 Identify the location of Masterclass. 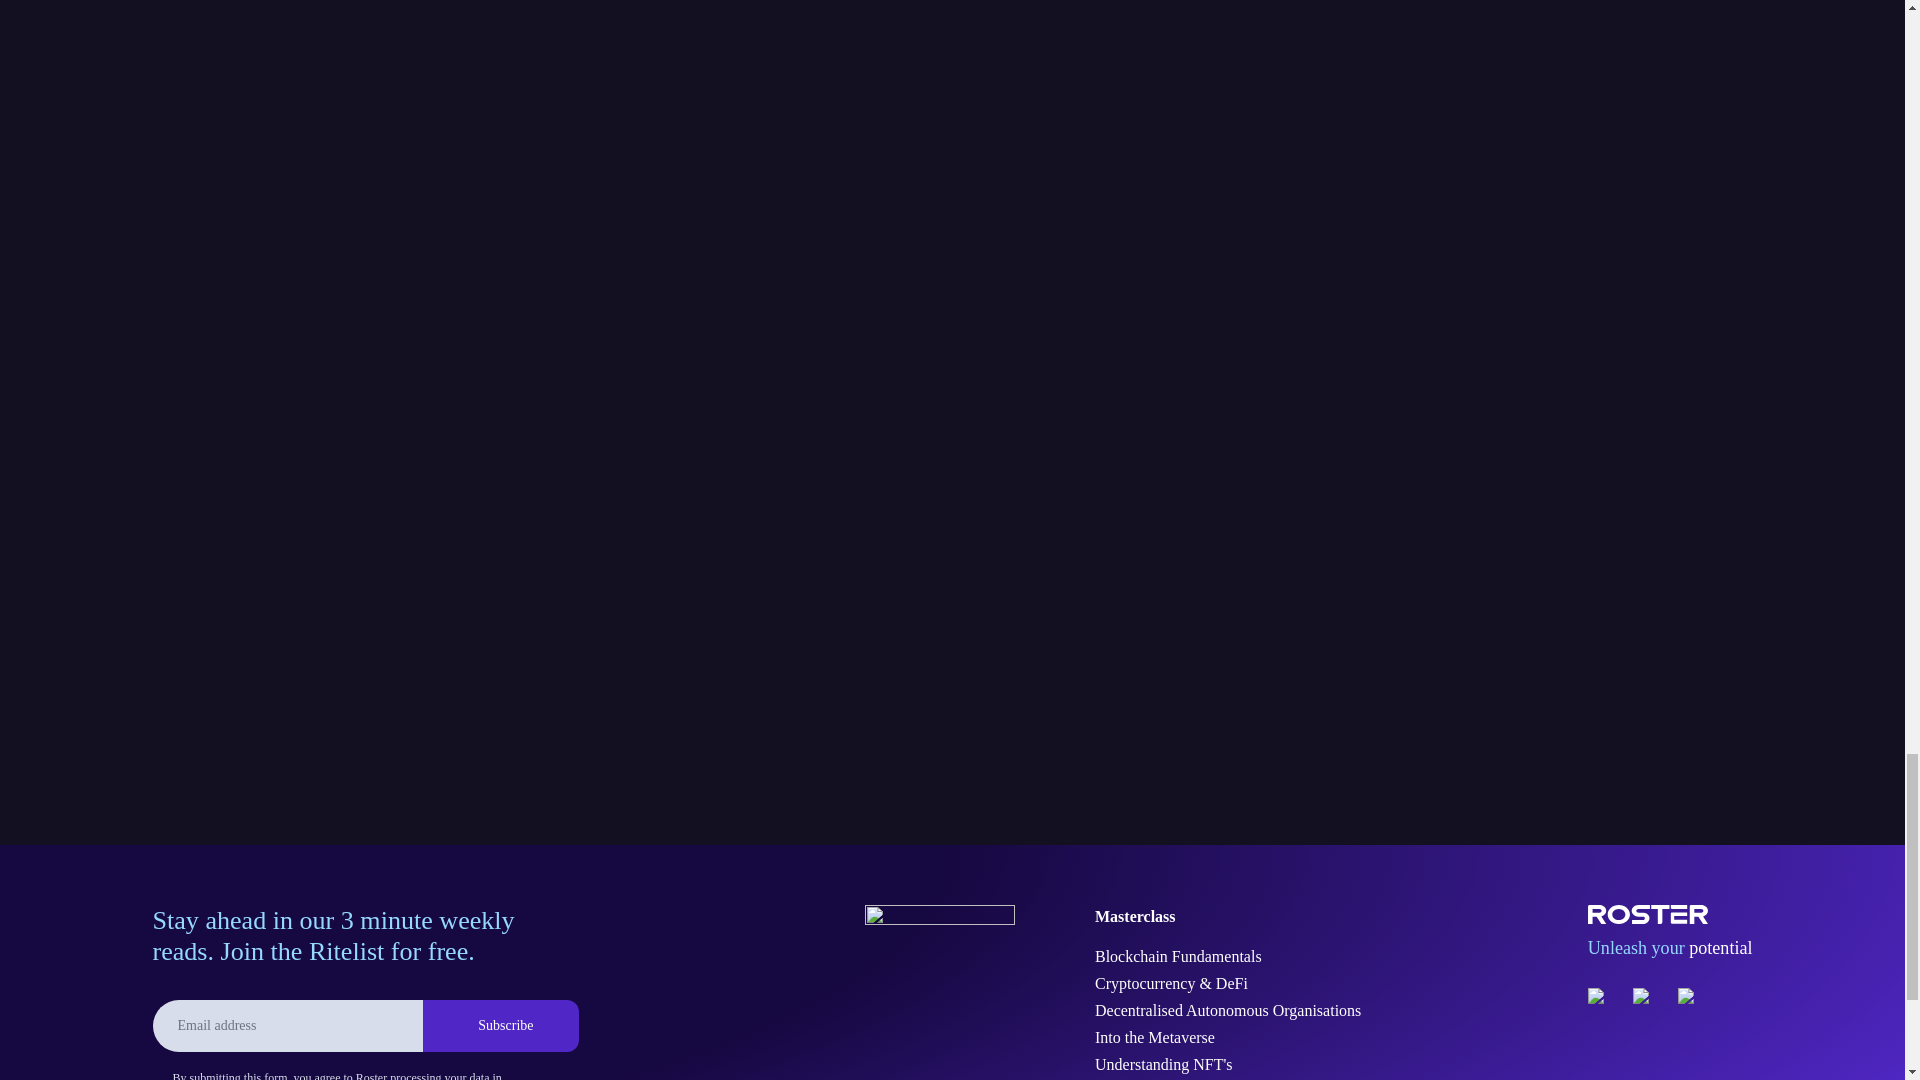
(1228, 916).